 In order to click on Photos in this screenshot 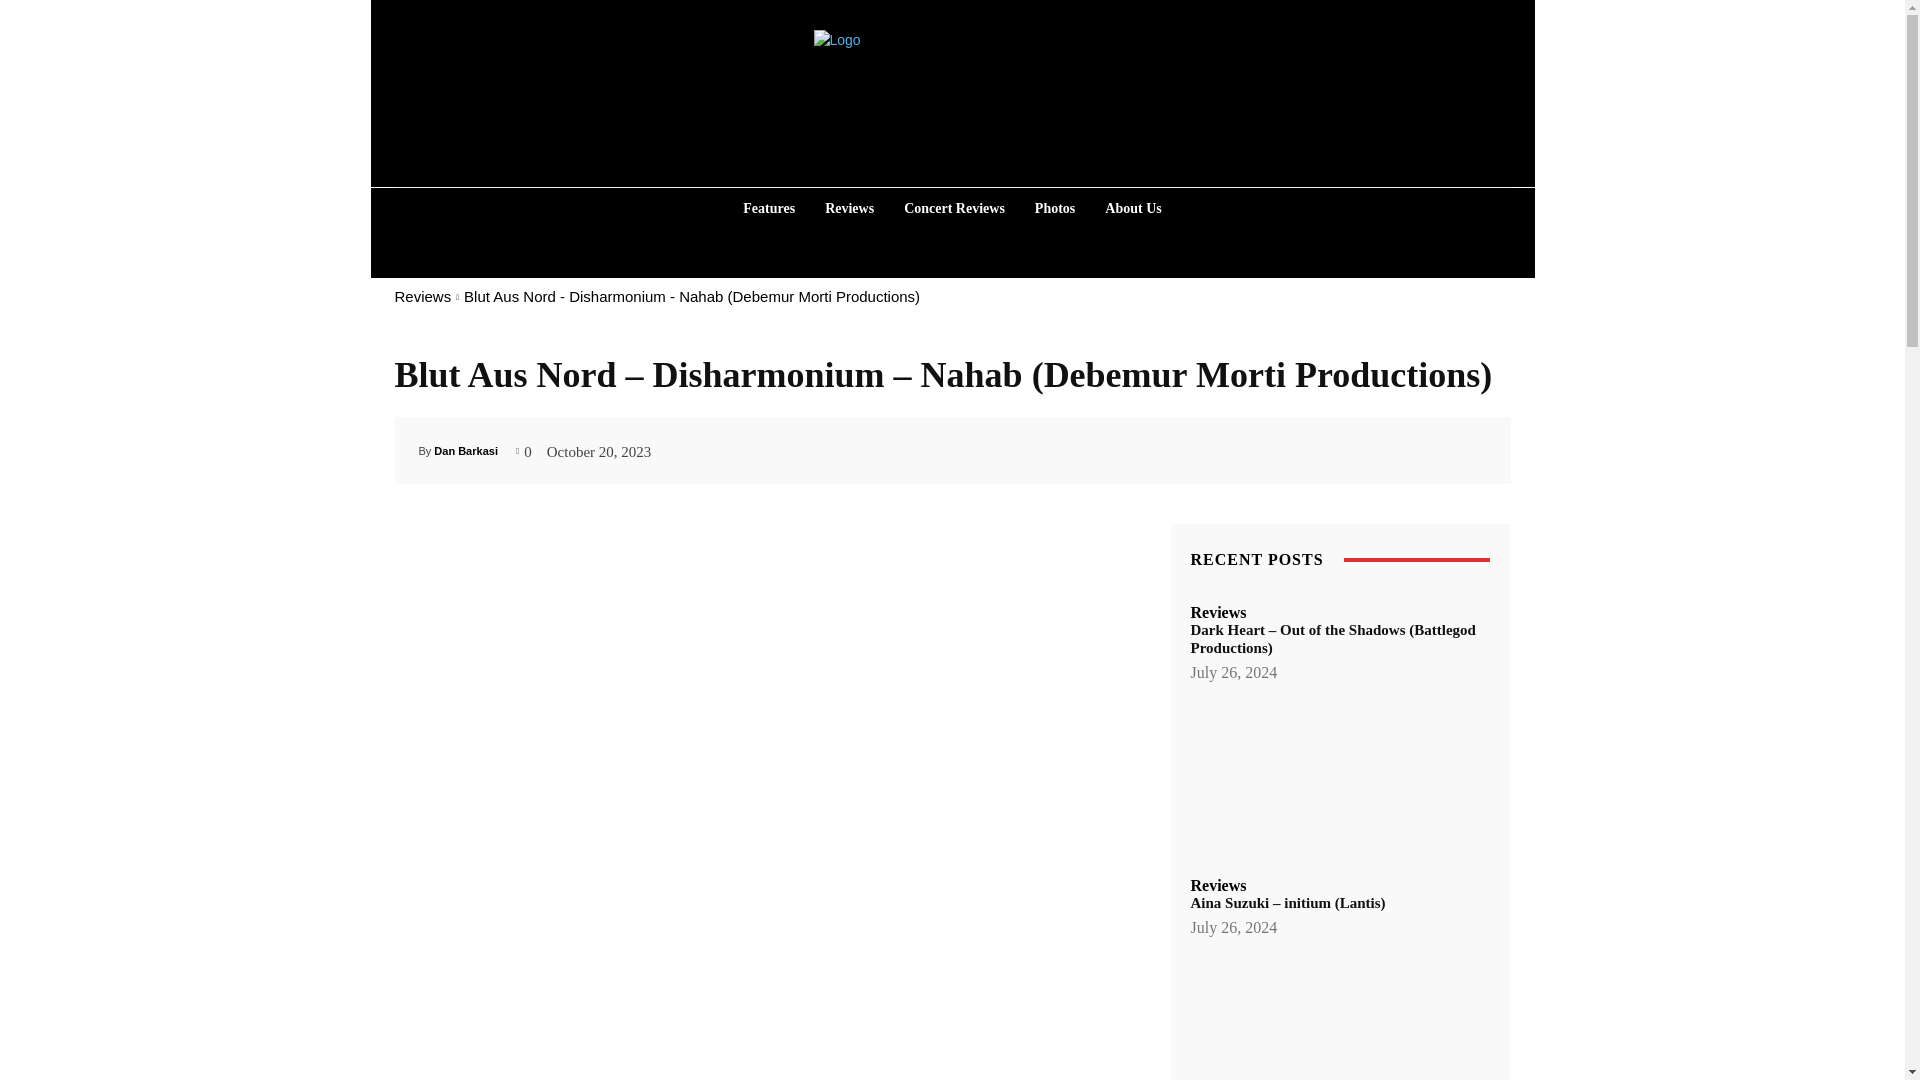, I will do `click(1054, 208)`.